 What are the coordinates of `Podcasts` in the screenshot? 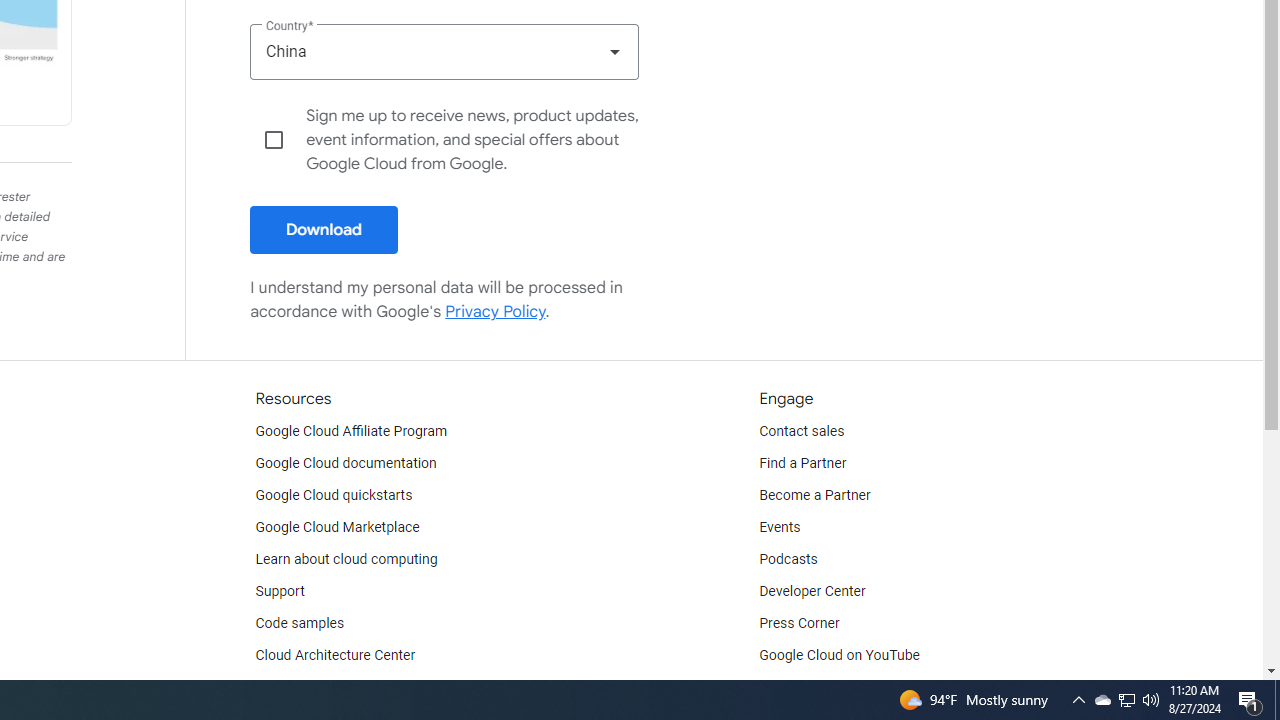 It's located at (788, 560).